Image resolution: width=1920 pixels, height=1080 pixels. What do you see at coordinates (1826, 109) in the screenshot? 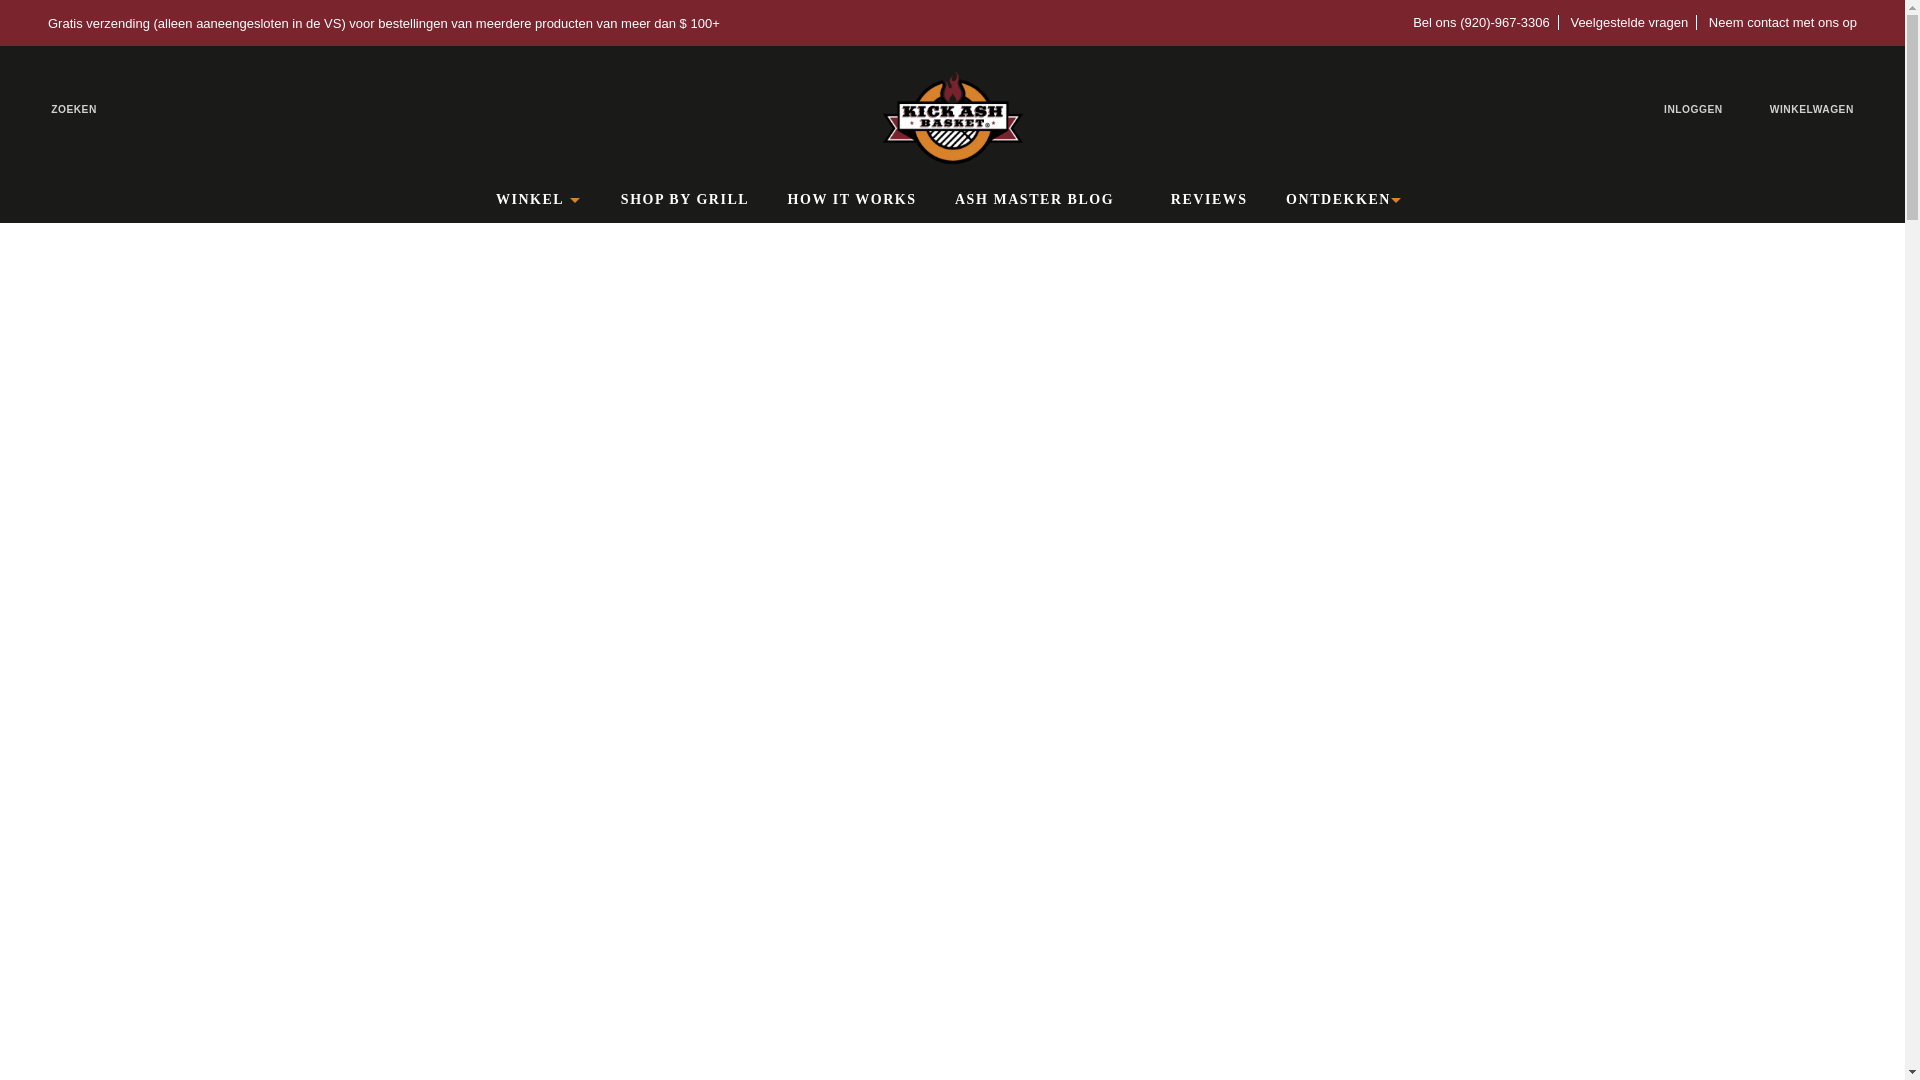
I see `WINKELWAGEN` at bounding box center [1826, 109].